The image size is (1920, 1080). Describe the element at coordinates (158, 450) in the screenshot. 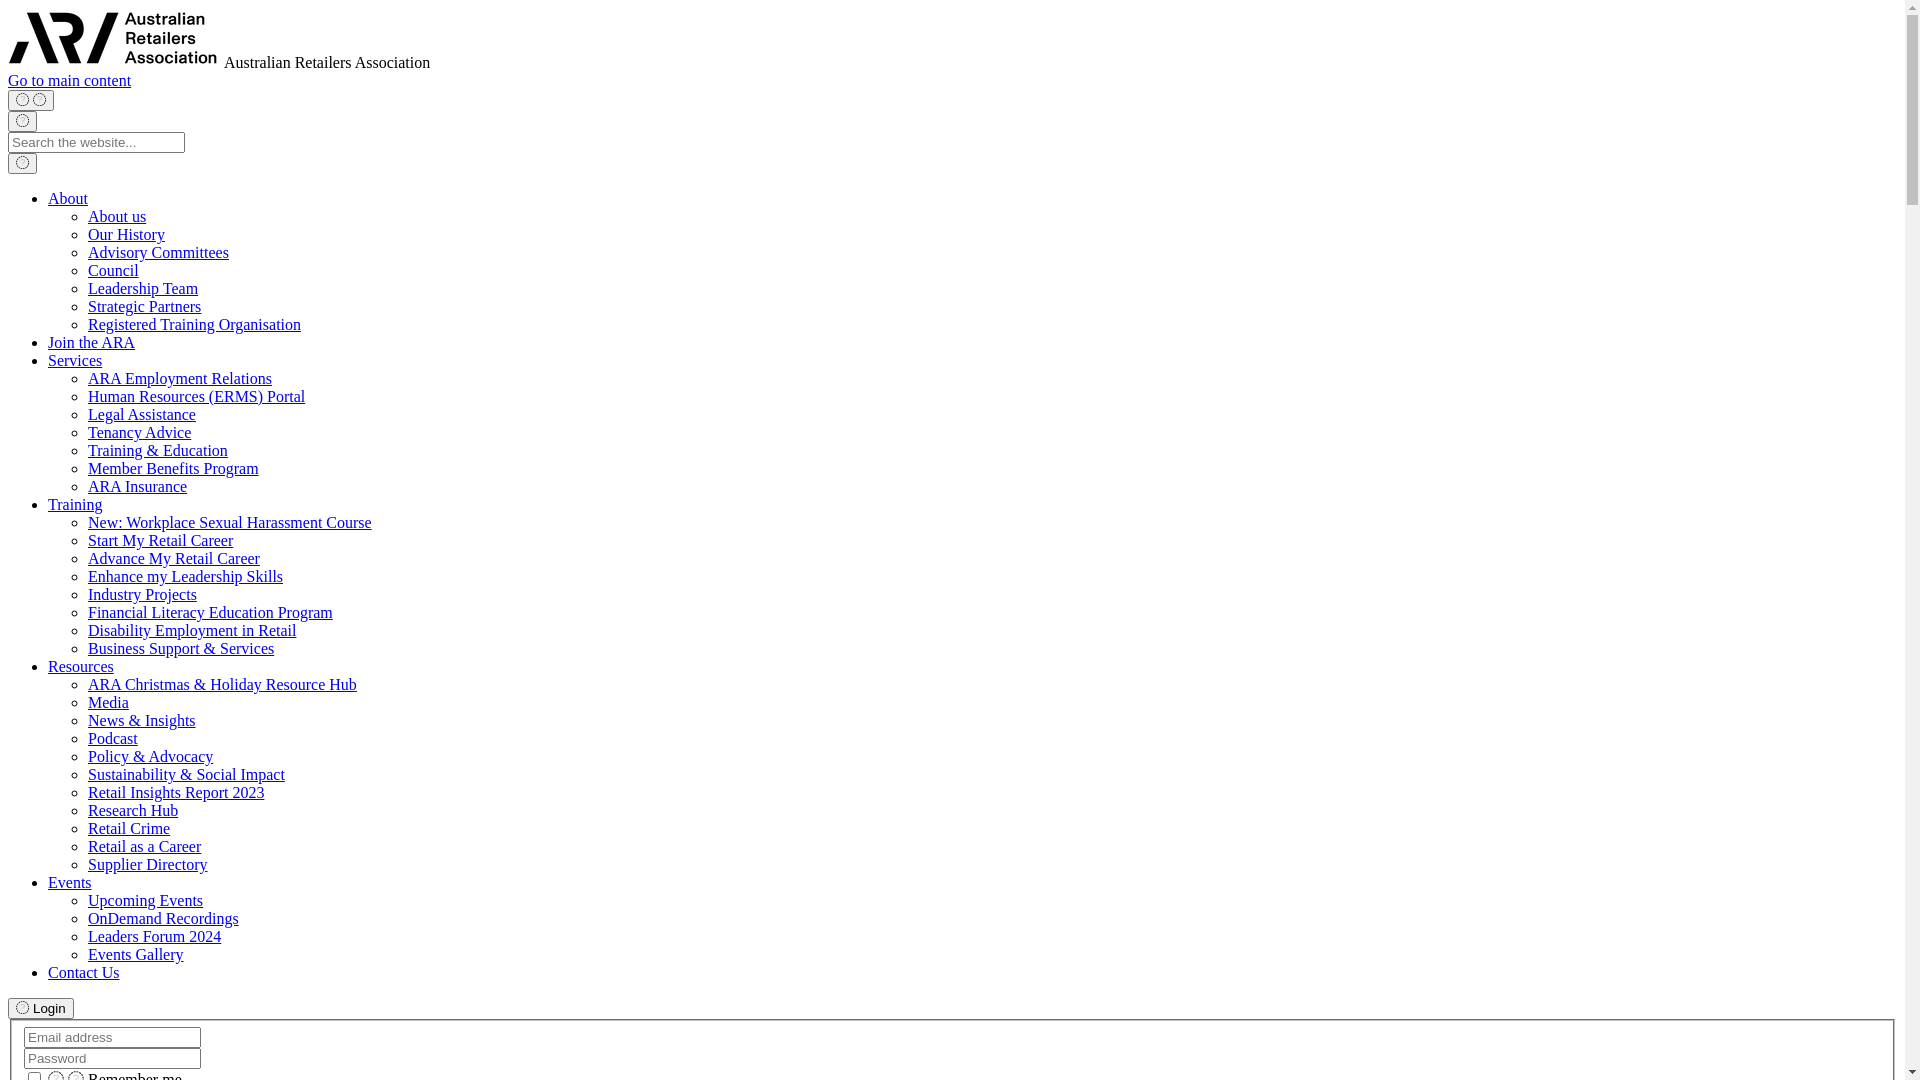

I see `Training & Education` at that location.